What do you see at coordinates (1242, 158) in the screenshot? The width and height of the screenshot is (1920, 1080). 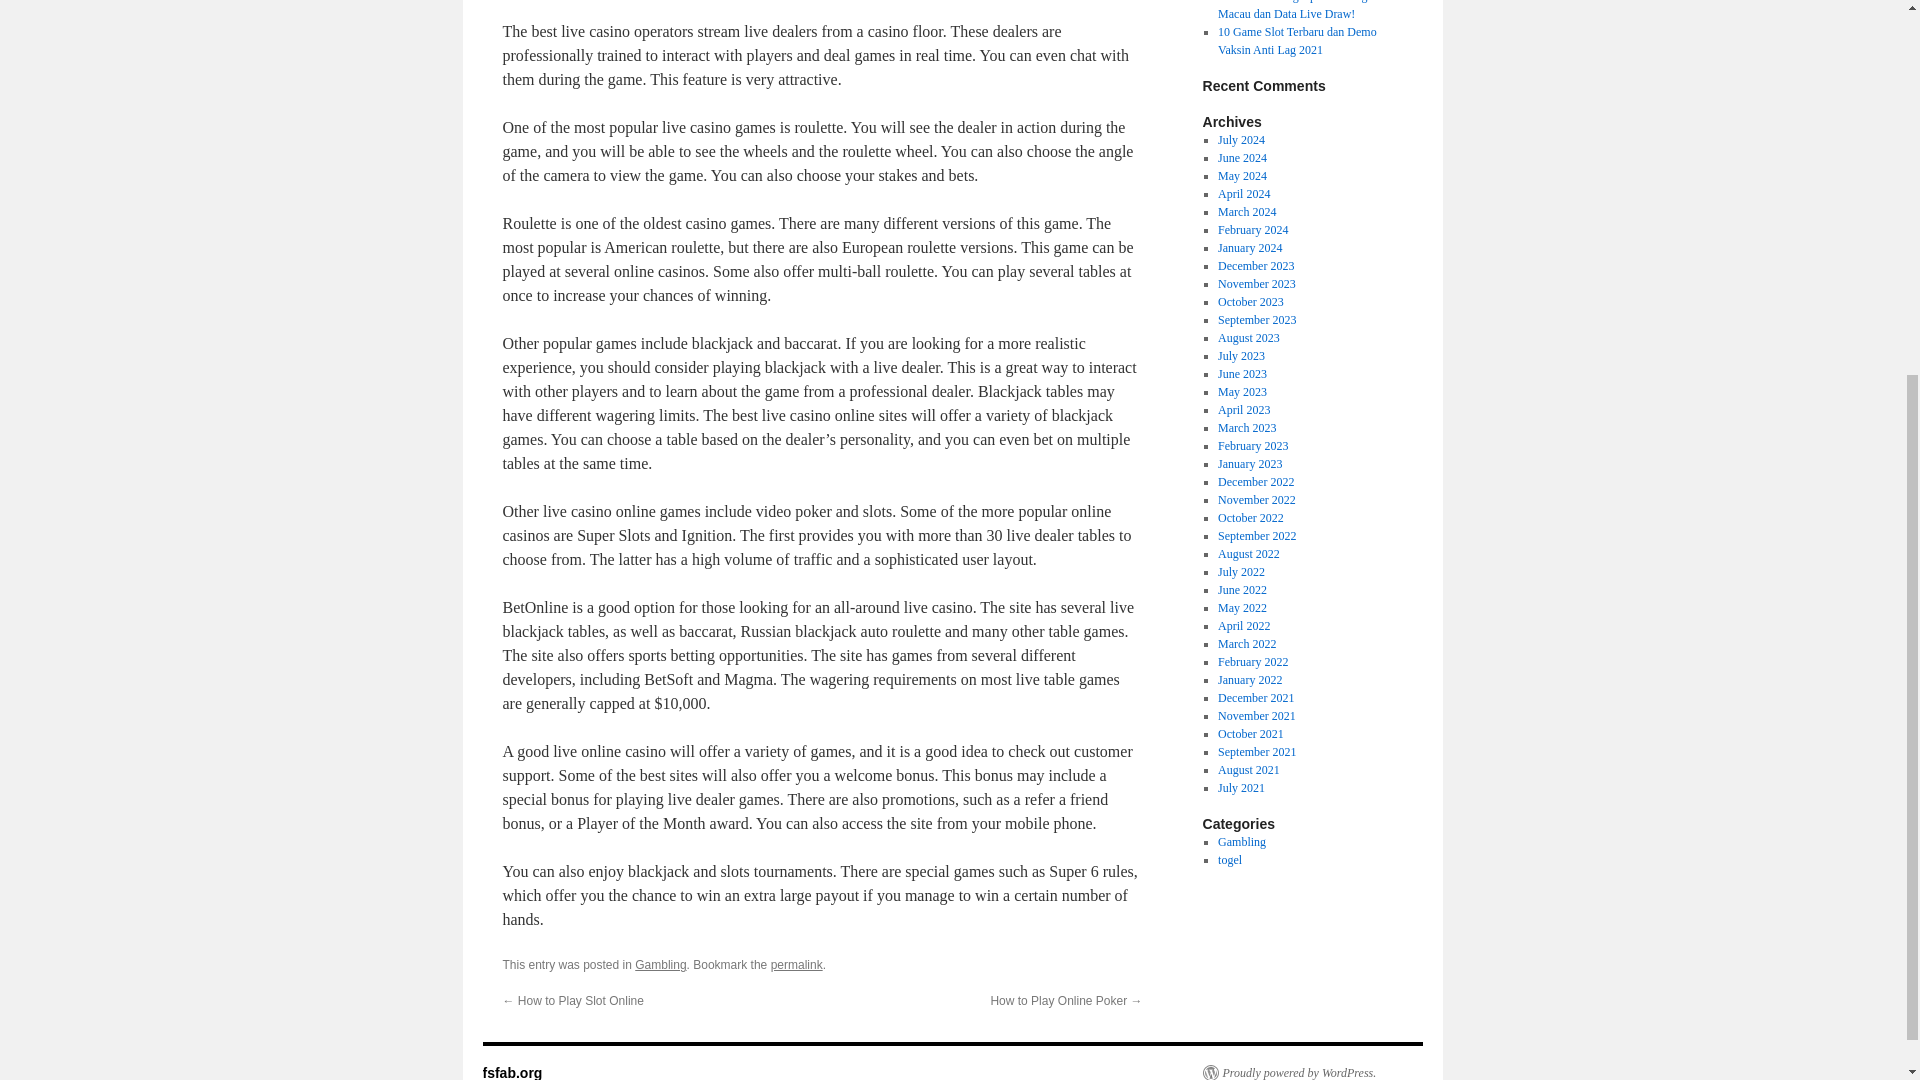 I see `June 2024` at bounding box center [1242, 158].